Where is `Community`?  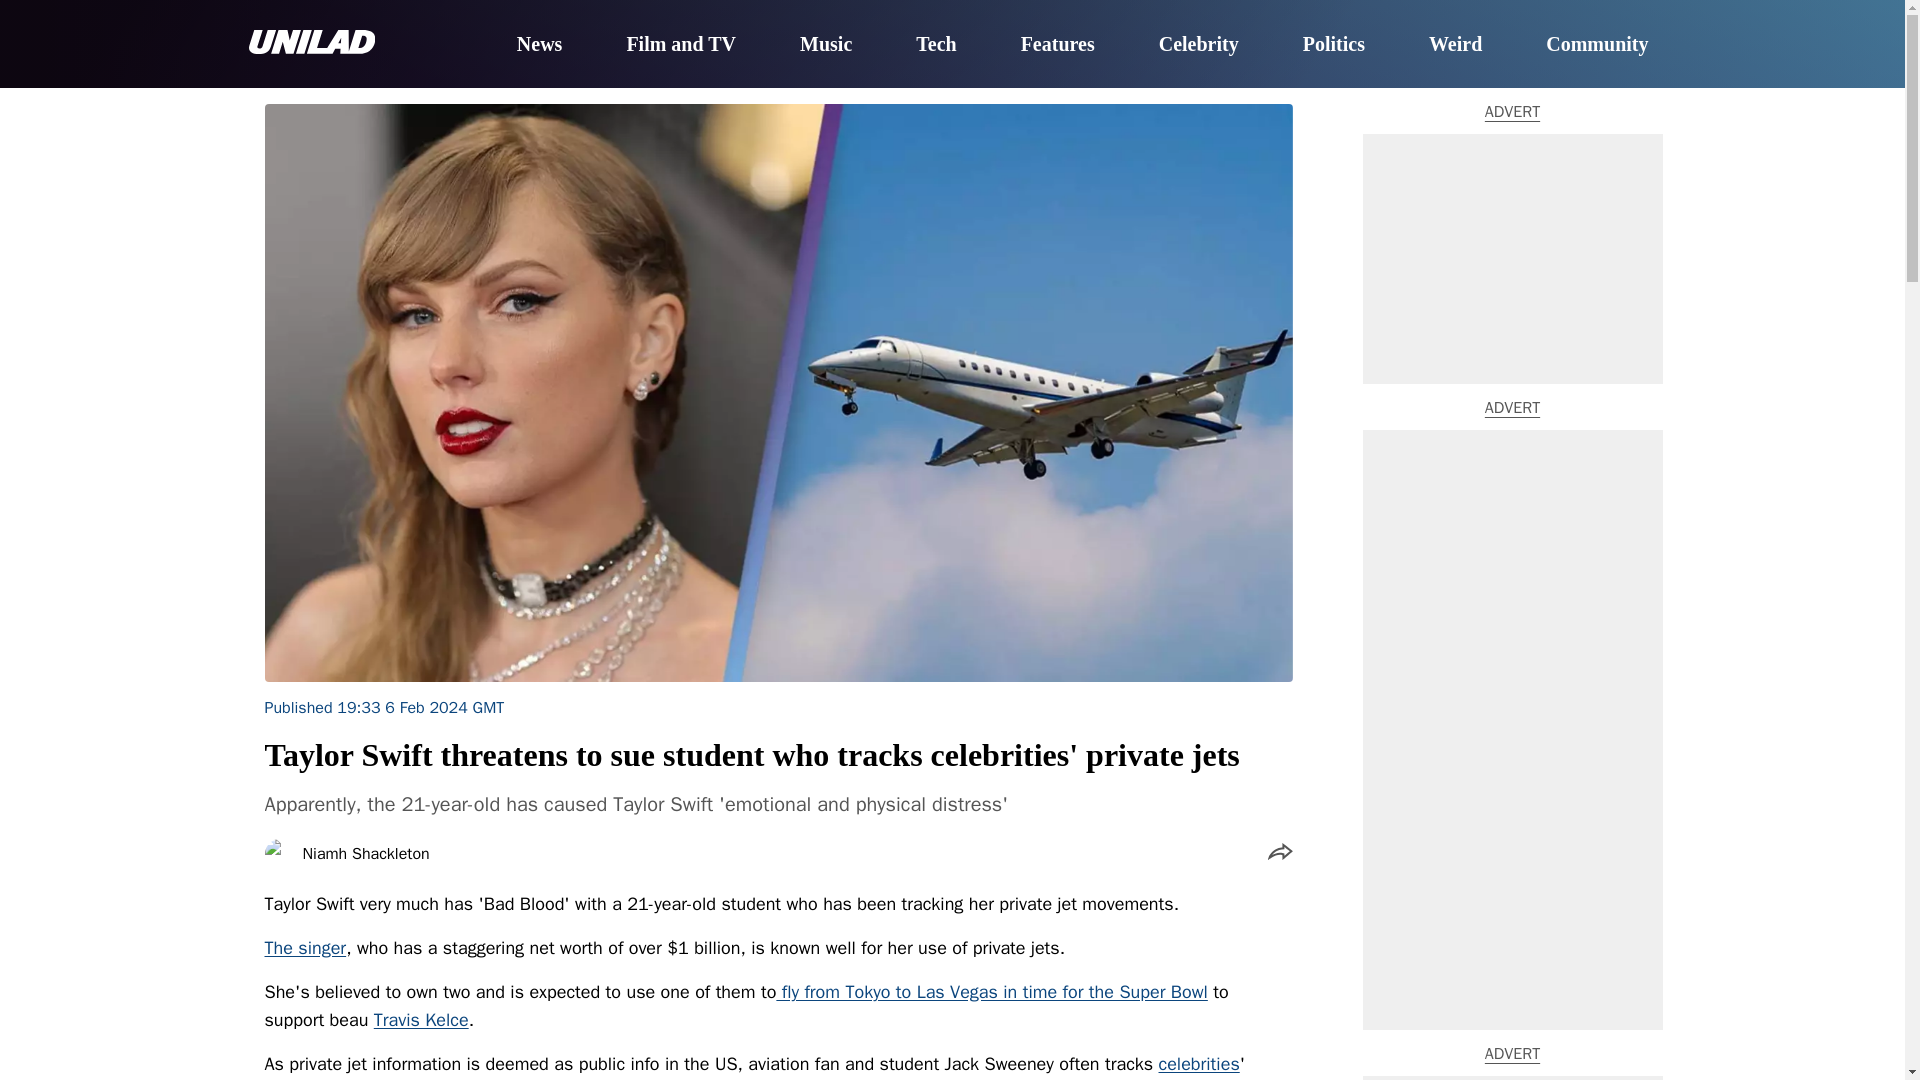
Community is located at coordinates (1596, 45).